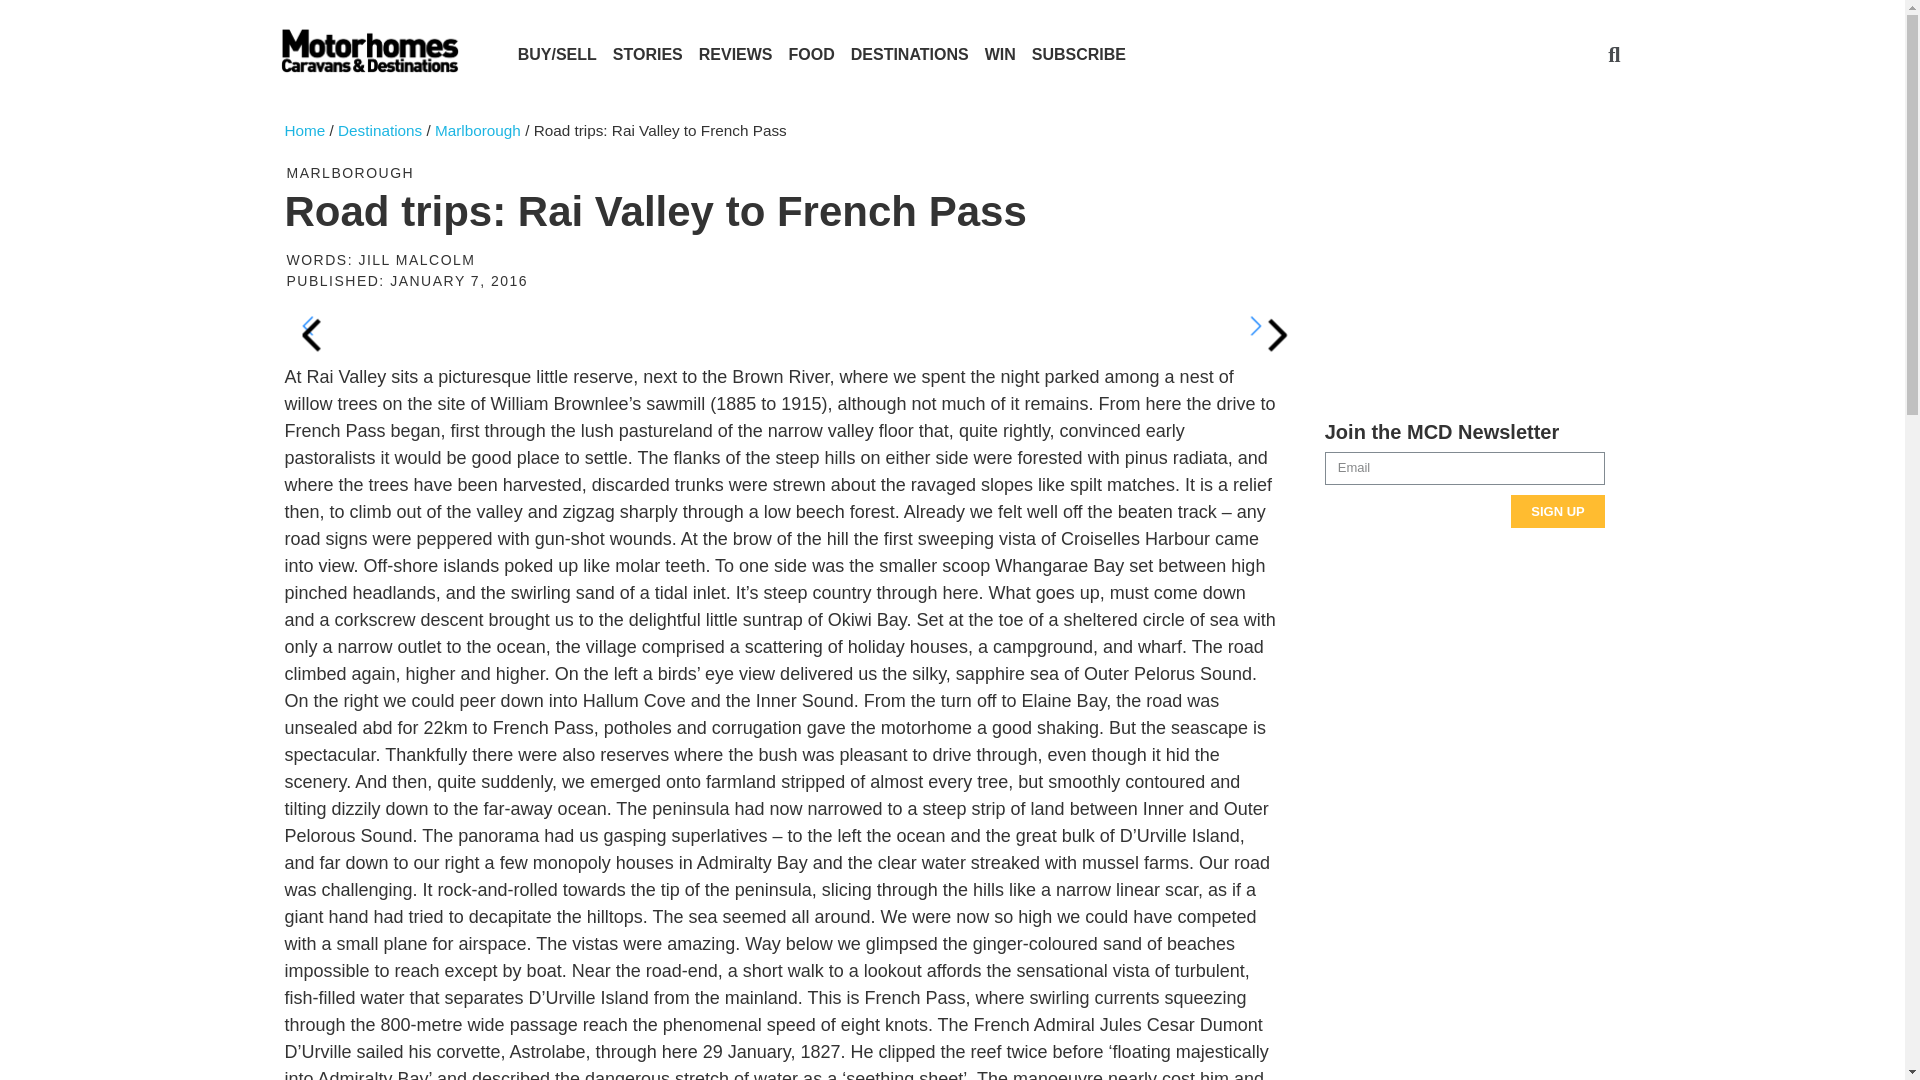 The width and height of the screenshot is (1920, 1080). I want to click on 3rd party ad content, so click(1464, 276).